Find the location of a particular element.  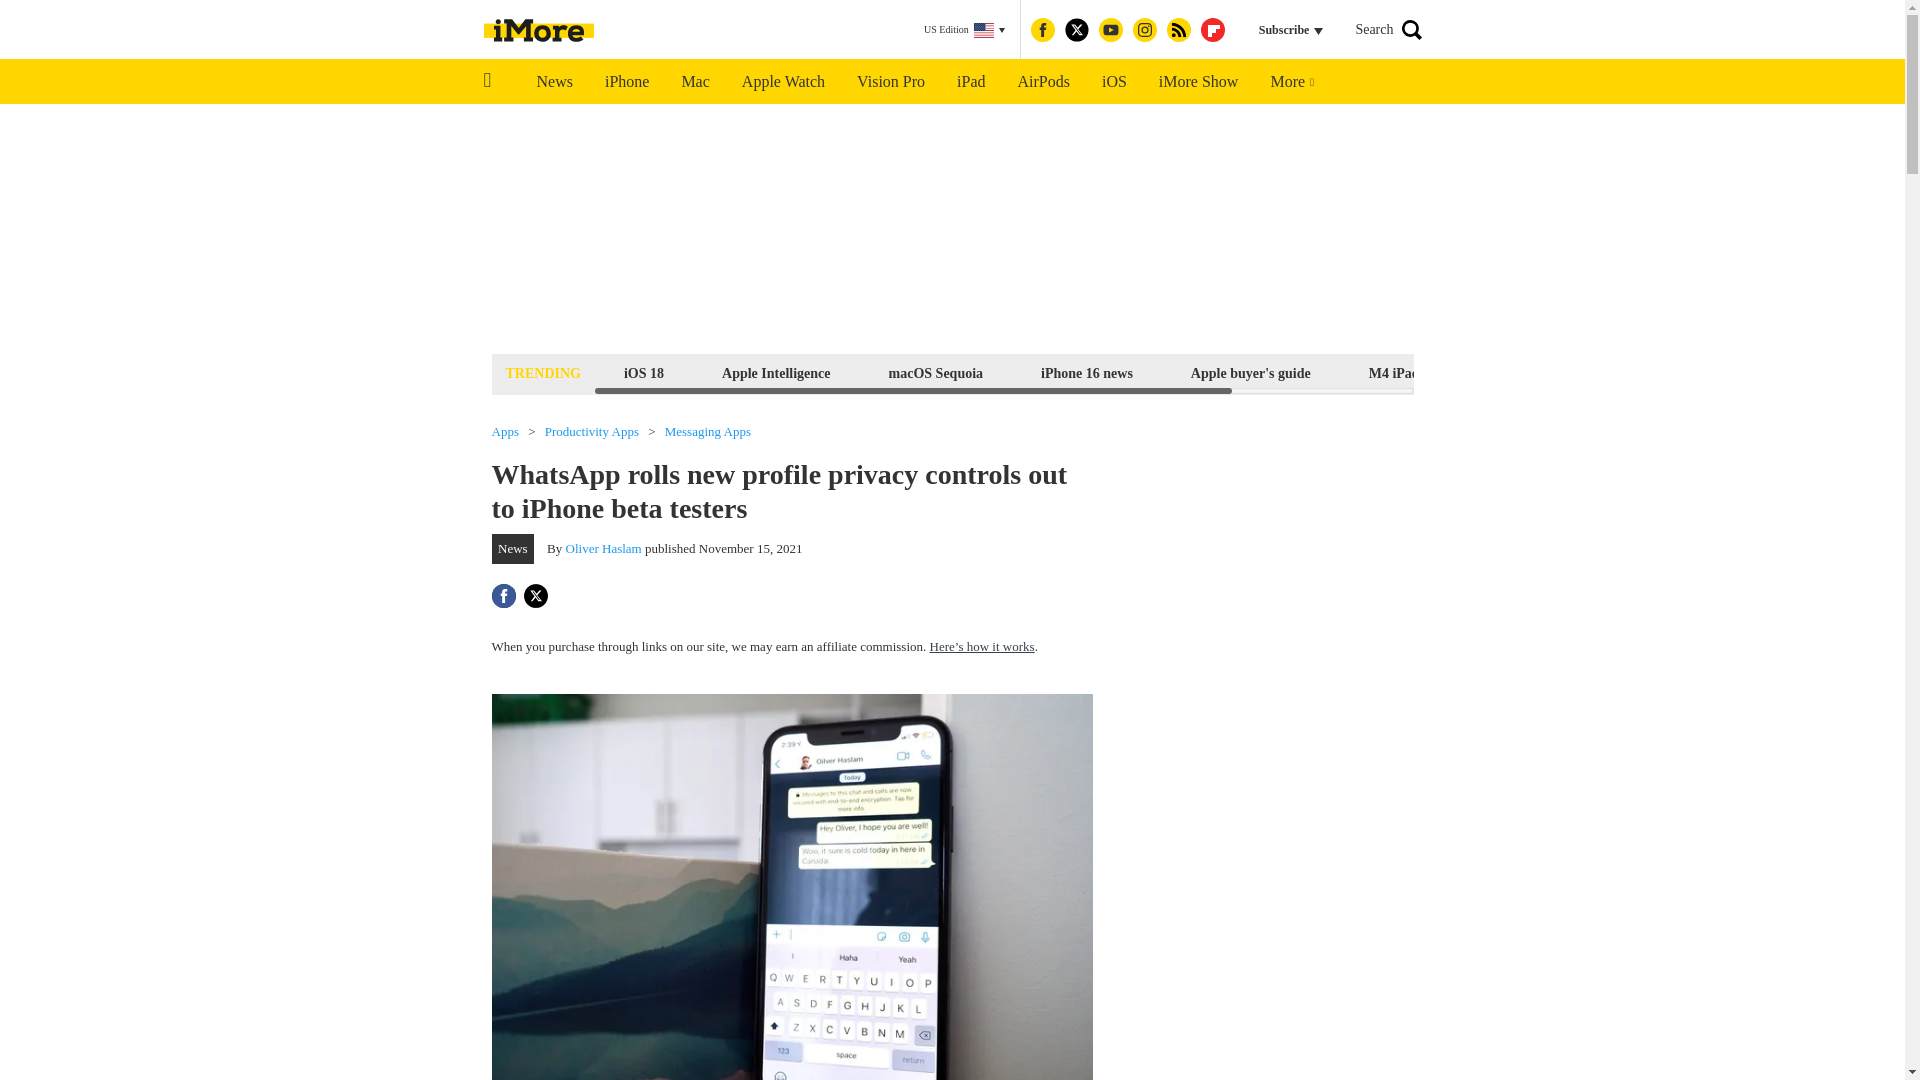

US Edition is located at coordinates (964, 30).